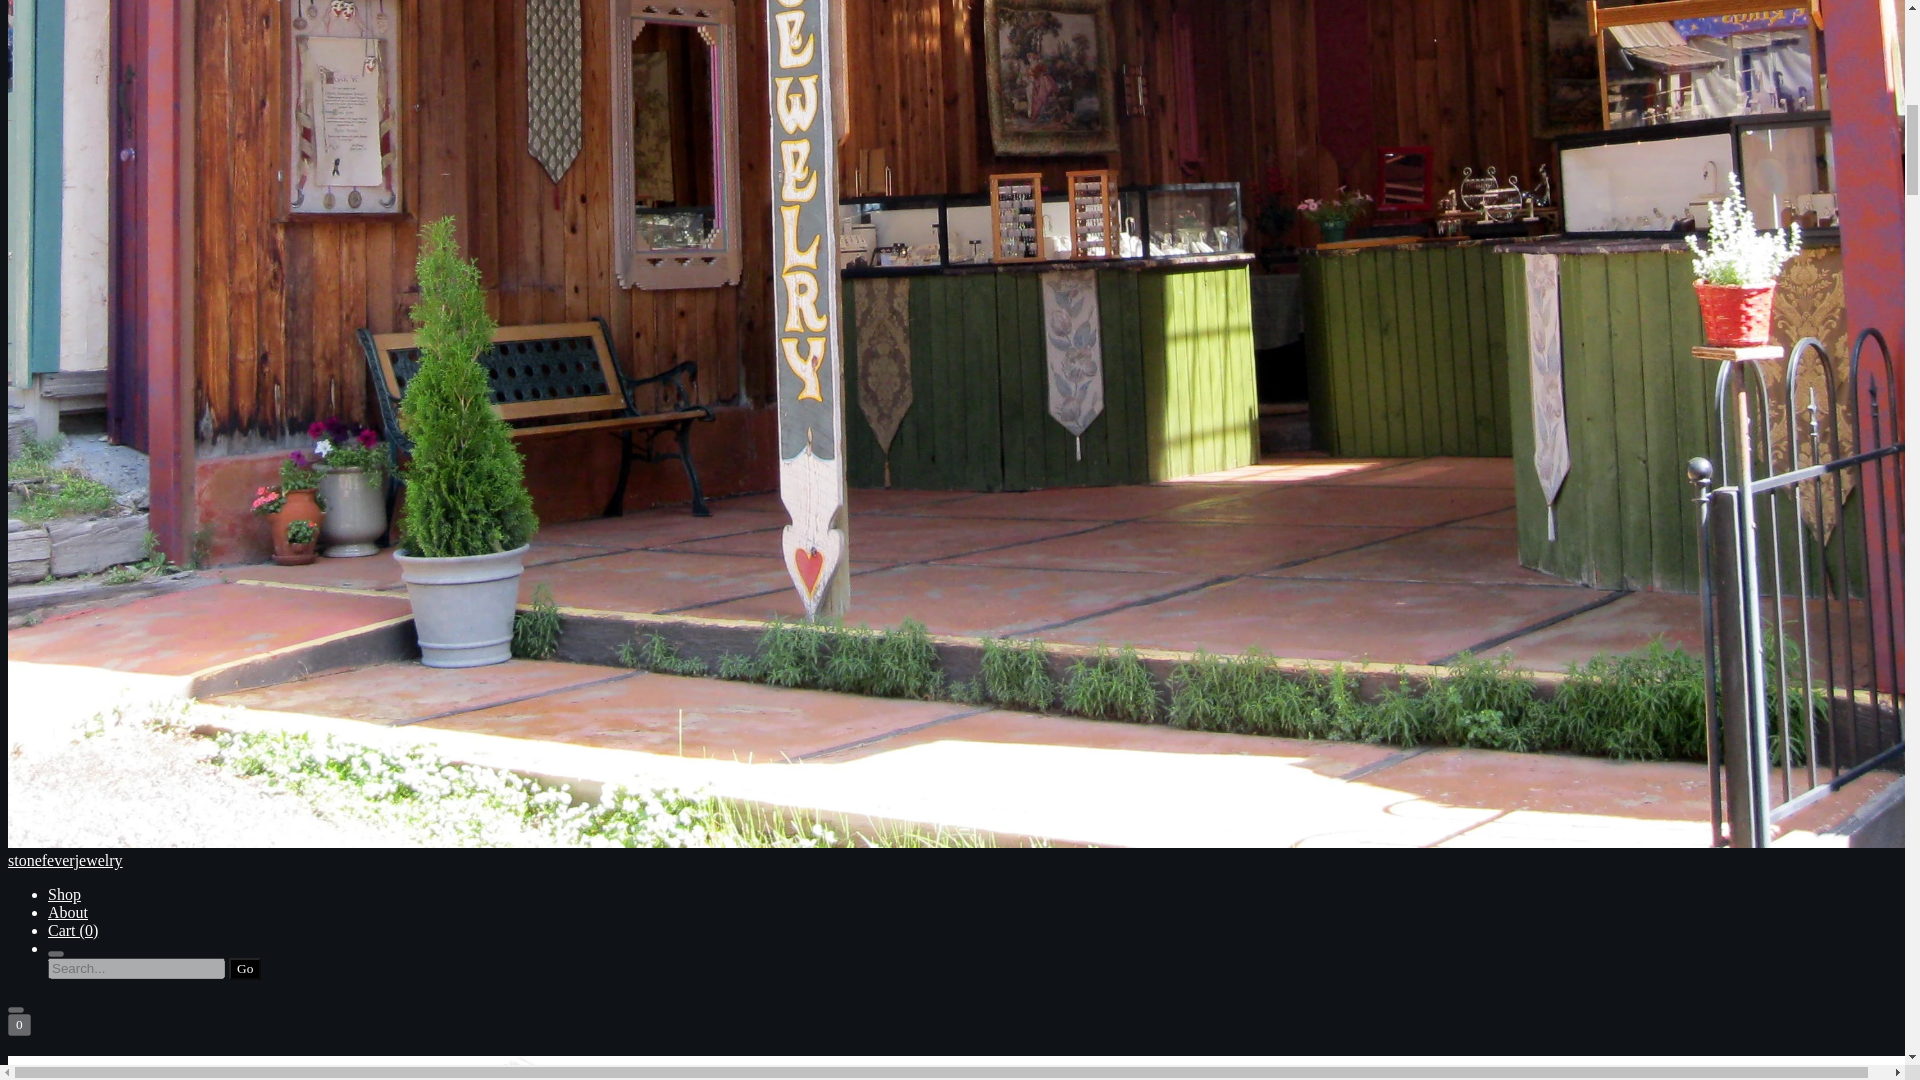 This screenshot has height=1080, width=1920. I want to click on Go, so click(244, 968).